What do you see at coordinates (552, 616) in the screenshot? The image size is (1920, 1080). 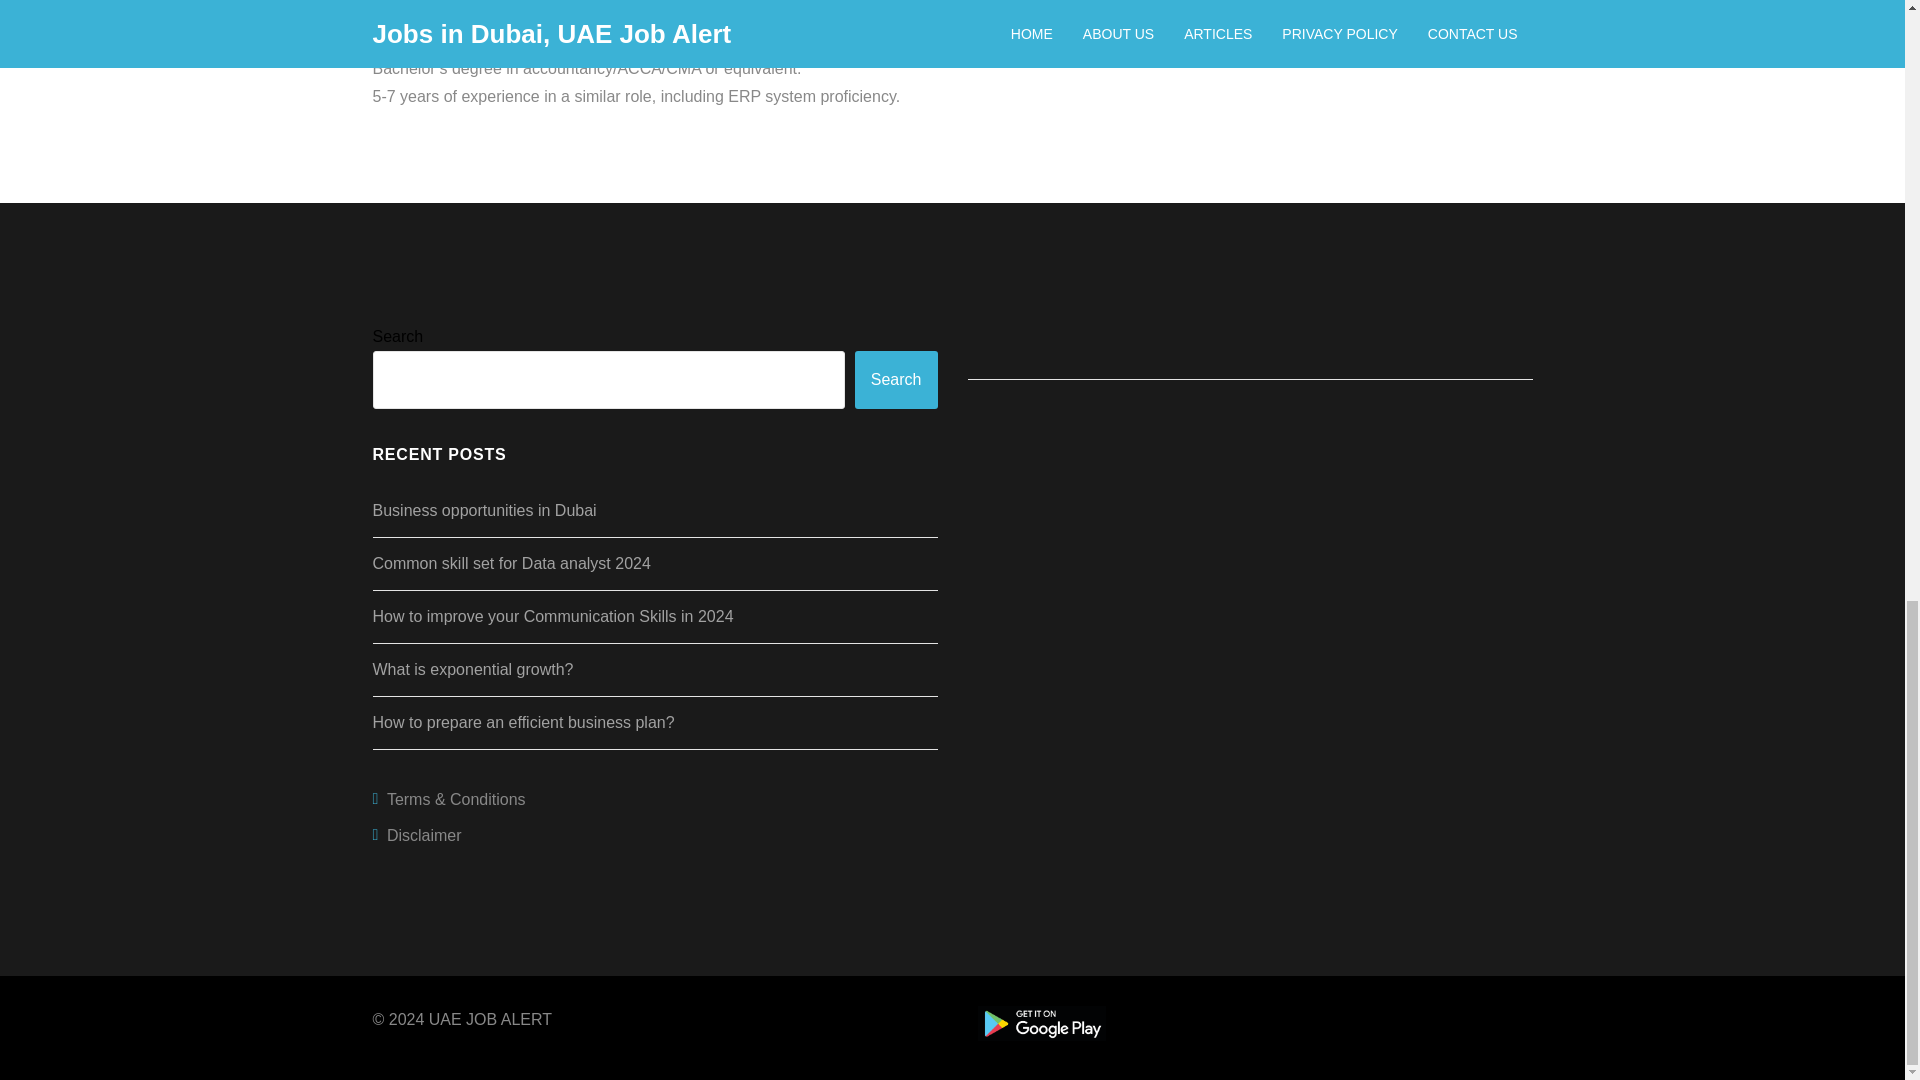 I see `How to improve your Communication Skills in 2024` at bounding box center [552, 616].